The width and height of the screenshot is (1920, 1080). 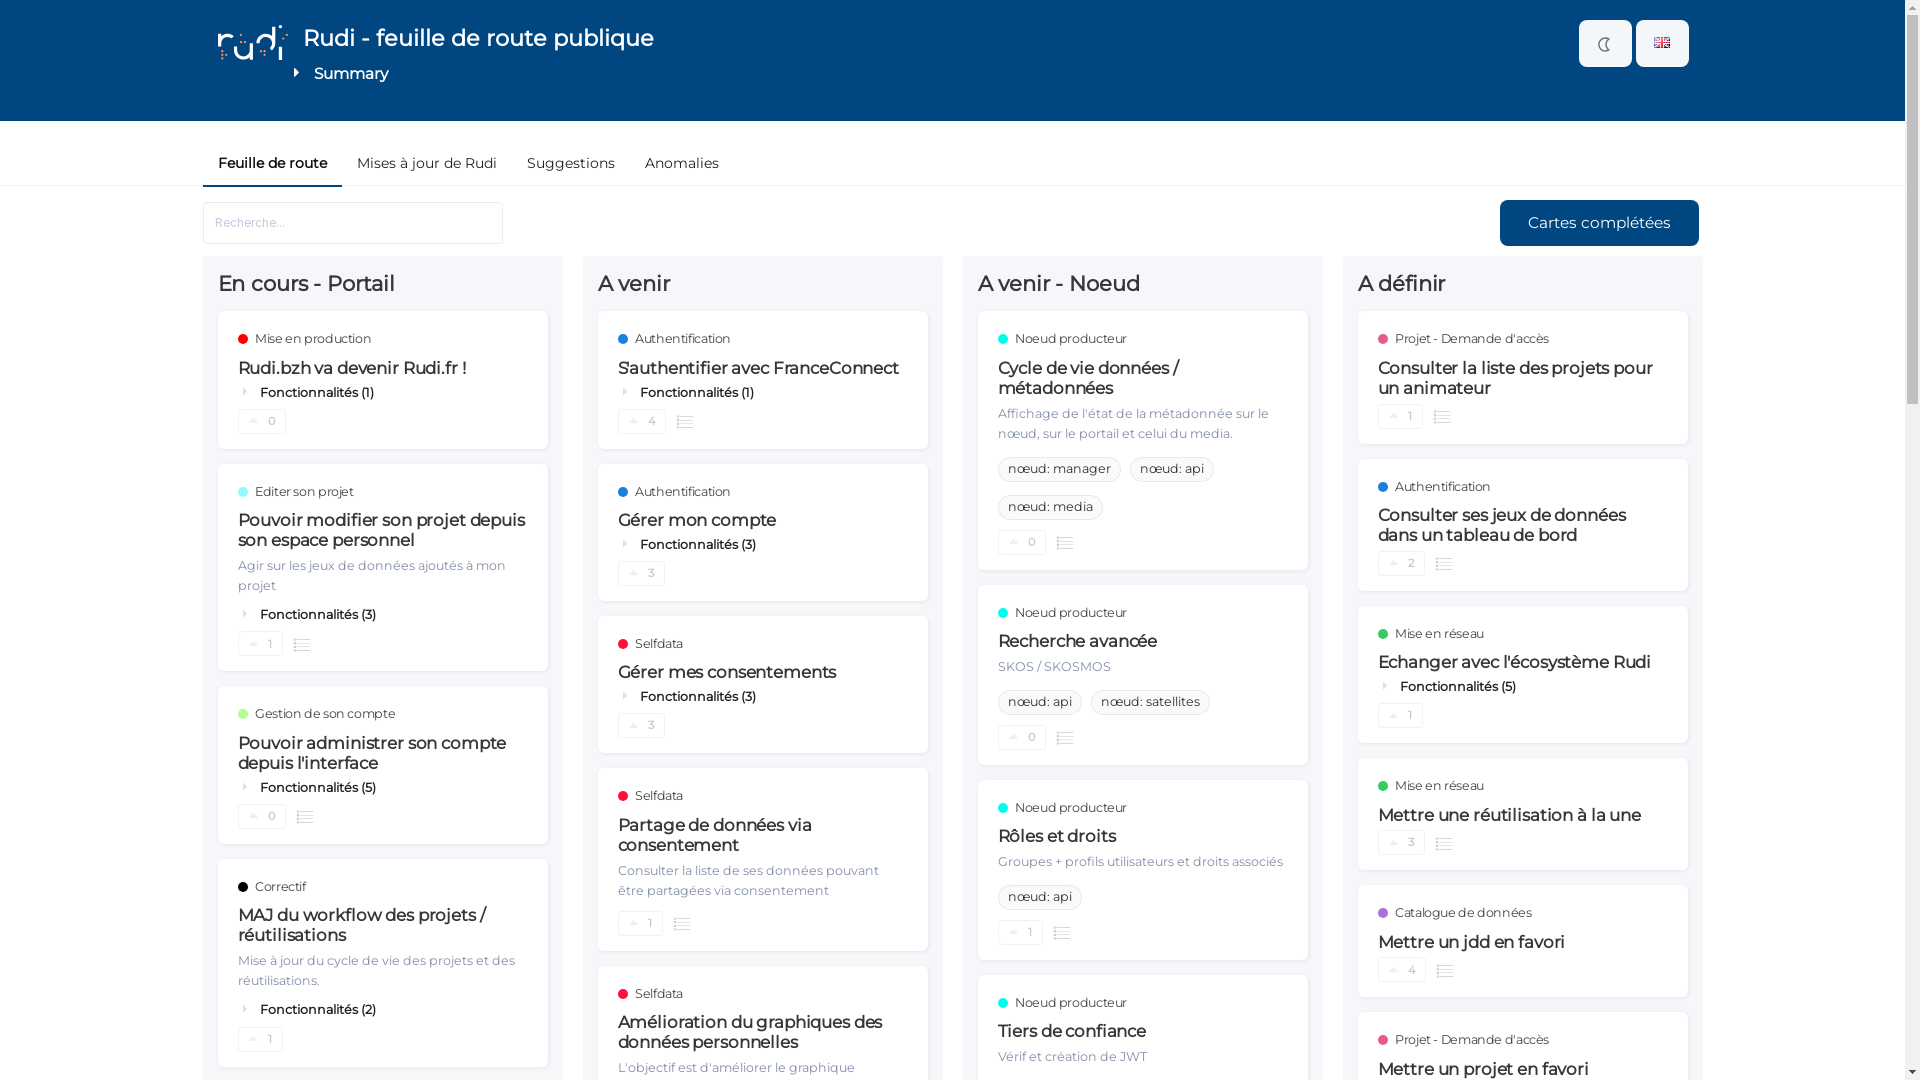 I want to click on More details, so click(x=1444, y=564).